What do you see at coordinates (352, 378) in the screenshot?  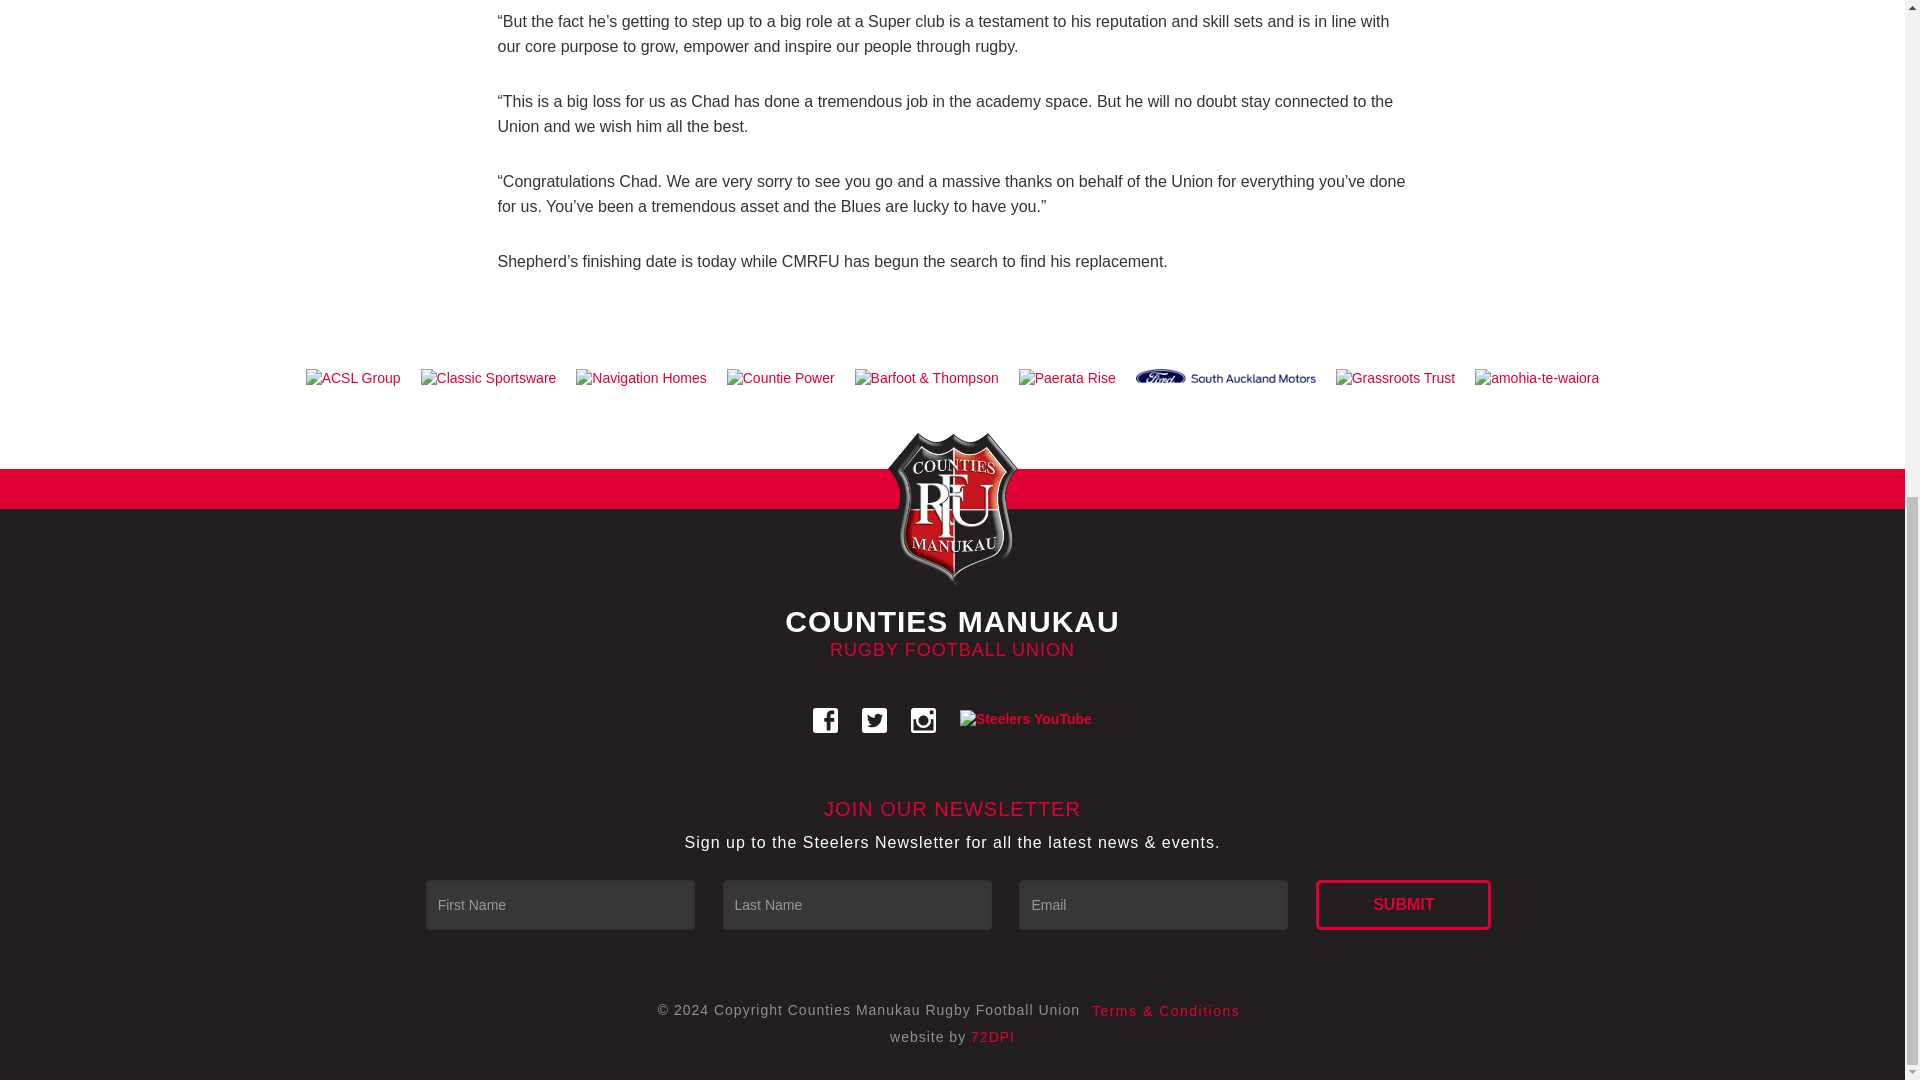 I see `ACSL Group` at bounding box center [352, 378].